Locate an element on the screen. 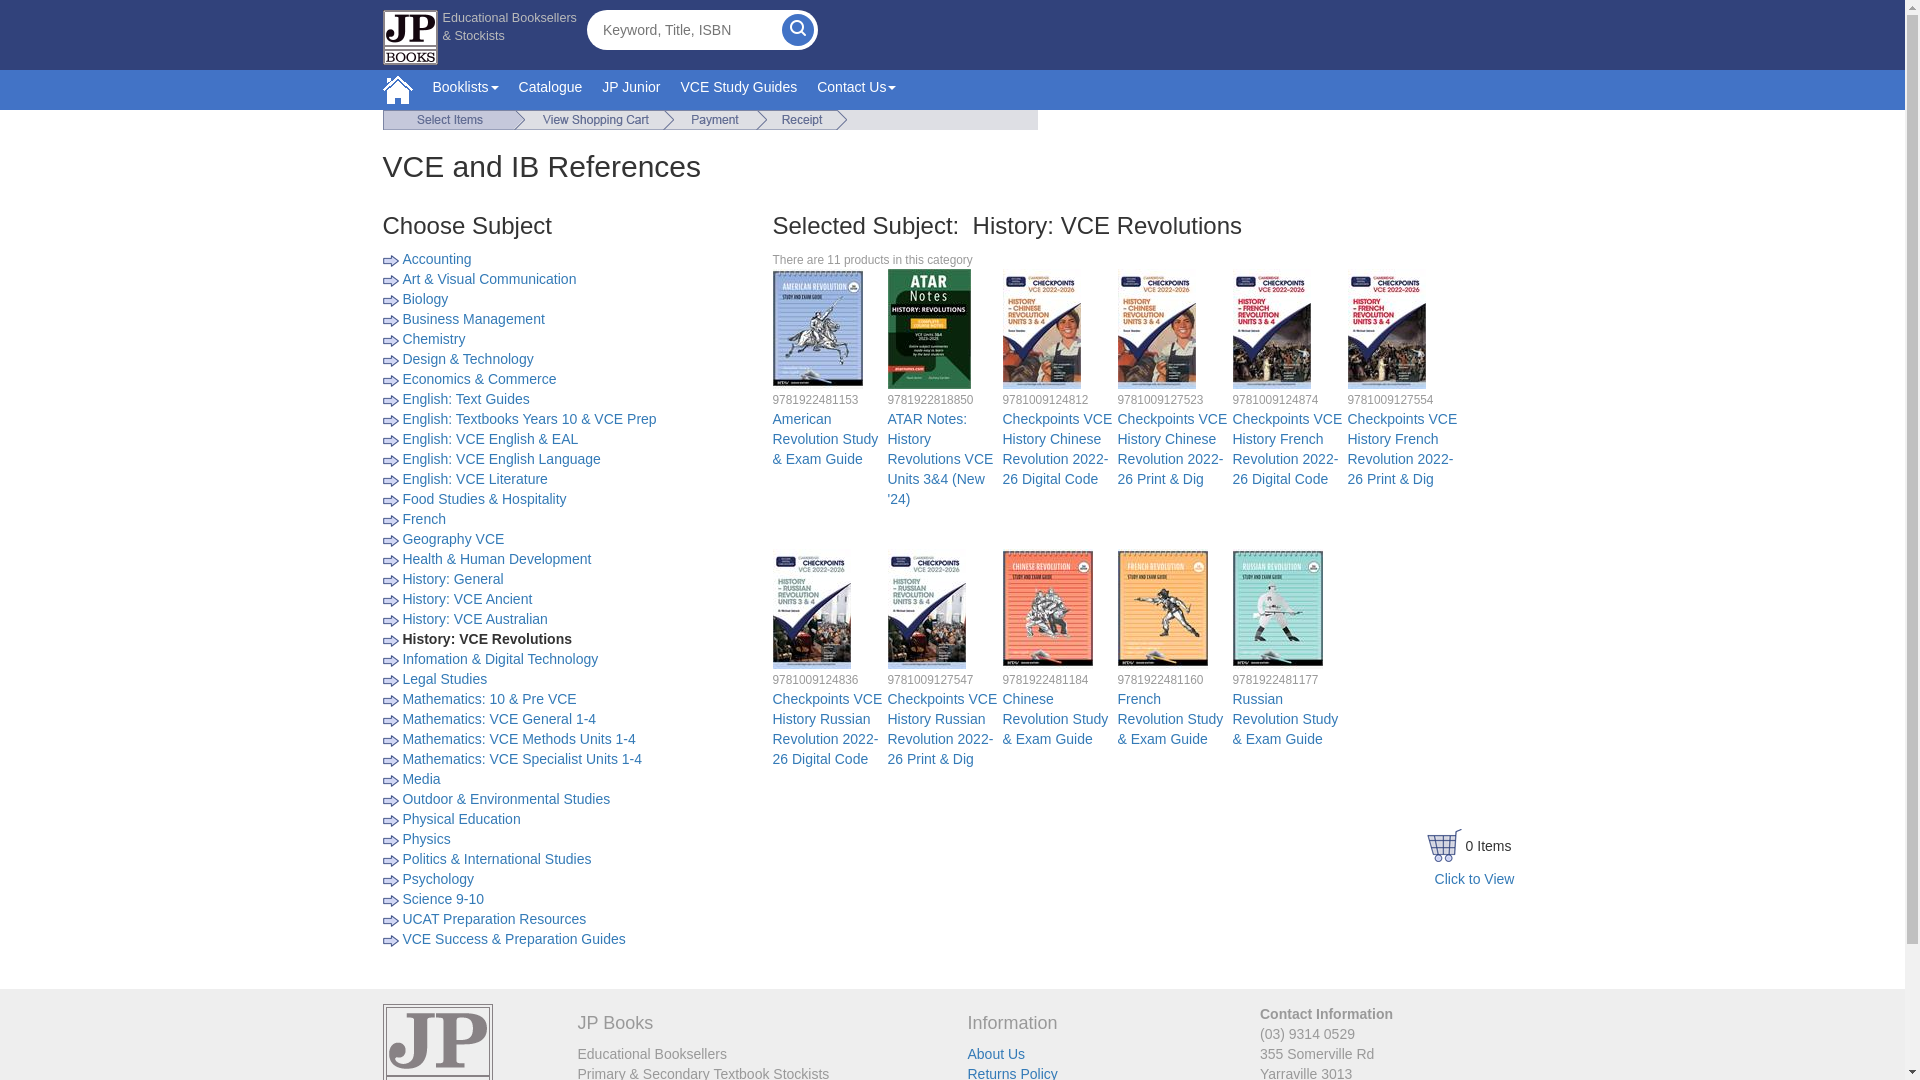 Image resolution: width=1920 pixels, height=1080 pixels. Politics & International Studies is located at coordinates (496, 859).